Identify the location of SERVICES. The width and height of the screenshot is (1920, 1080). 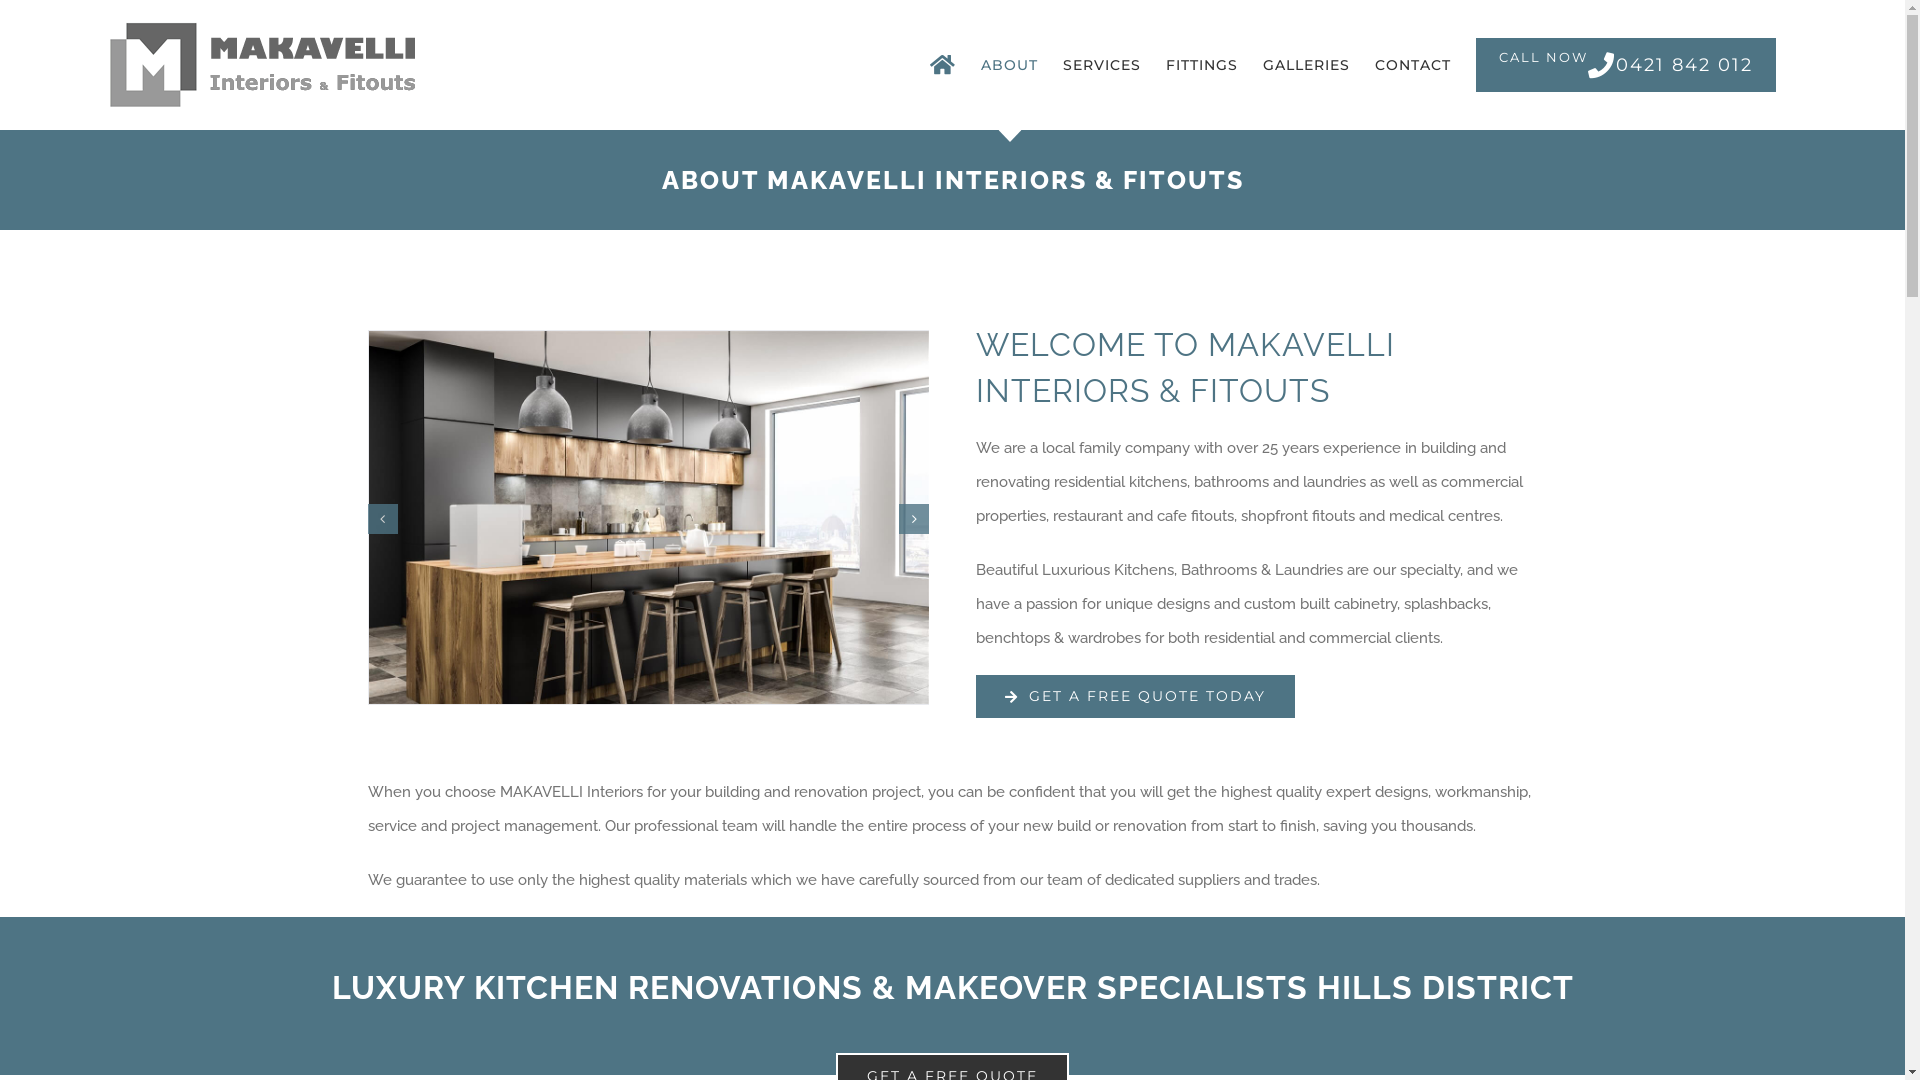
(1102, 65).